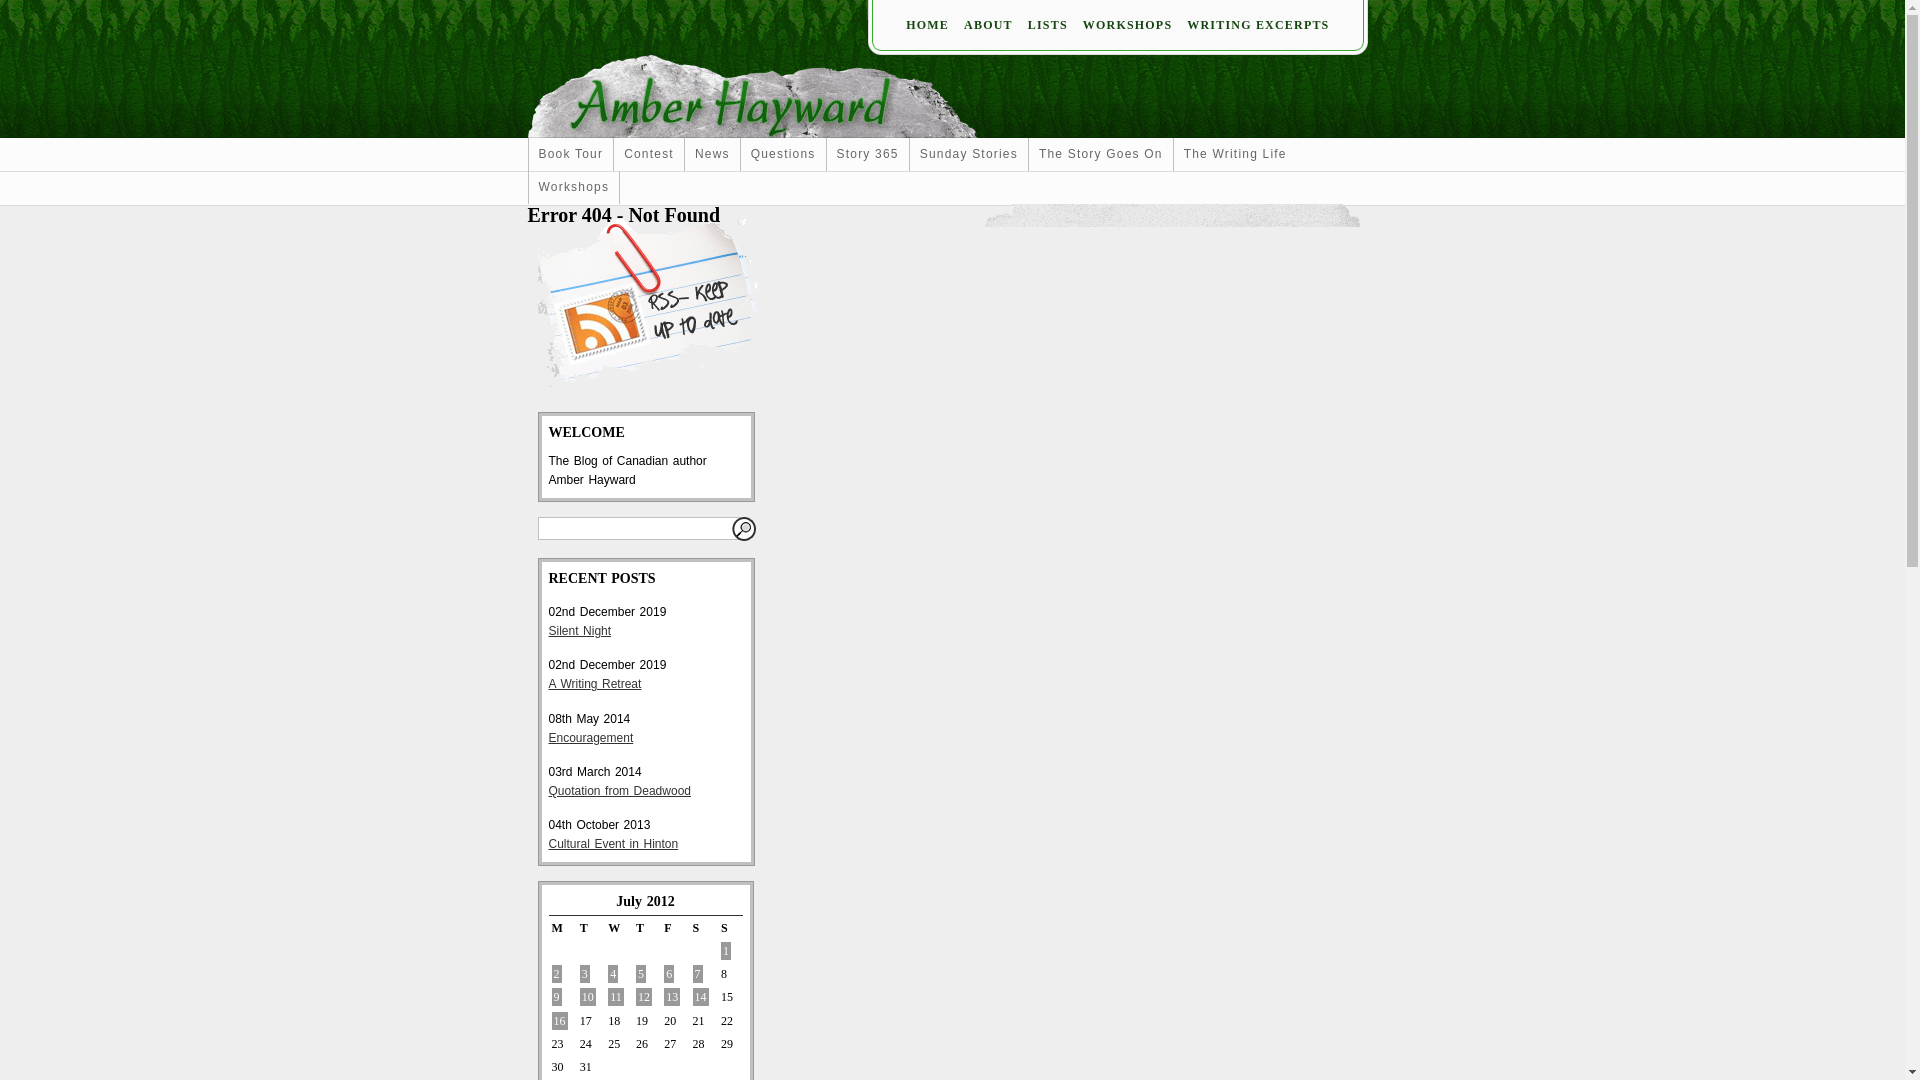  What do you see at coordinates (712, 155) in the screenshot?
I see `News` at bounding box center [712, 155].